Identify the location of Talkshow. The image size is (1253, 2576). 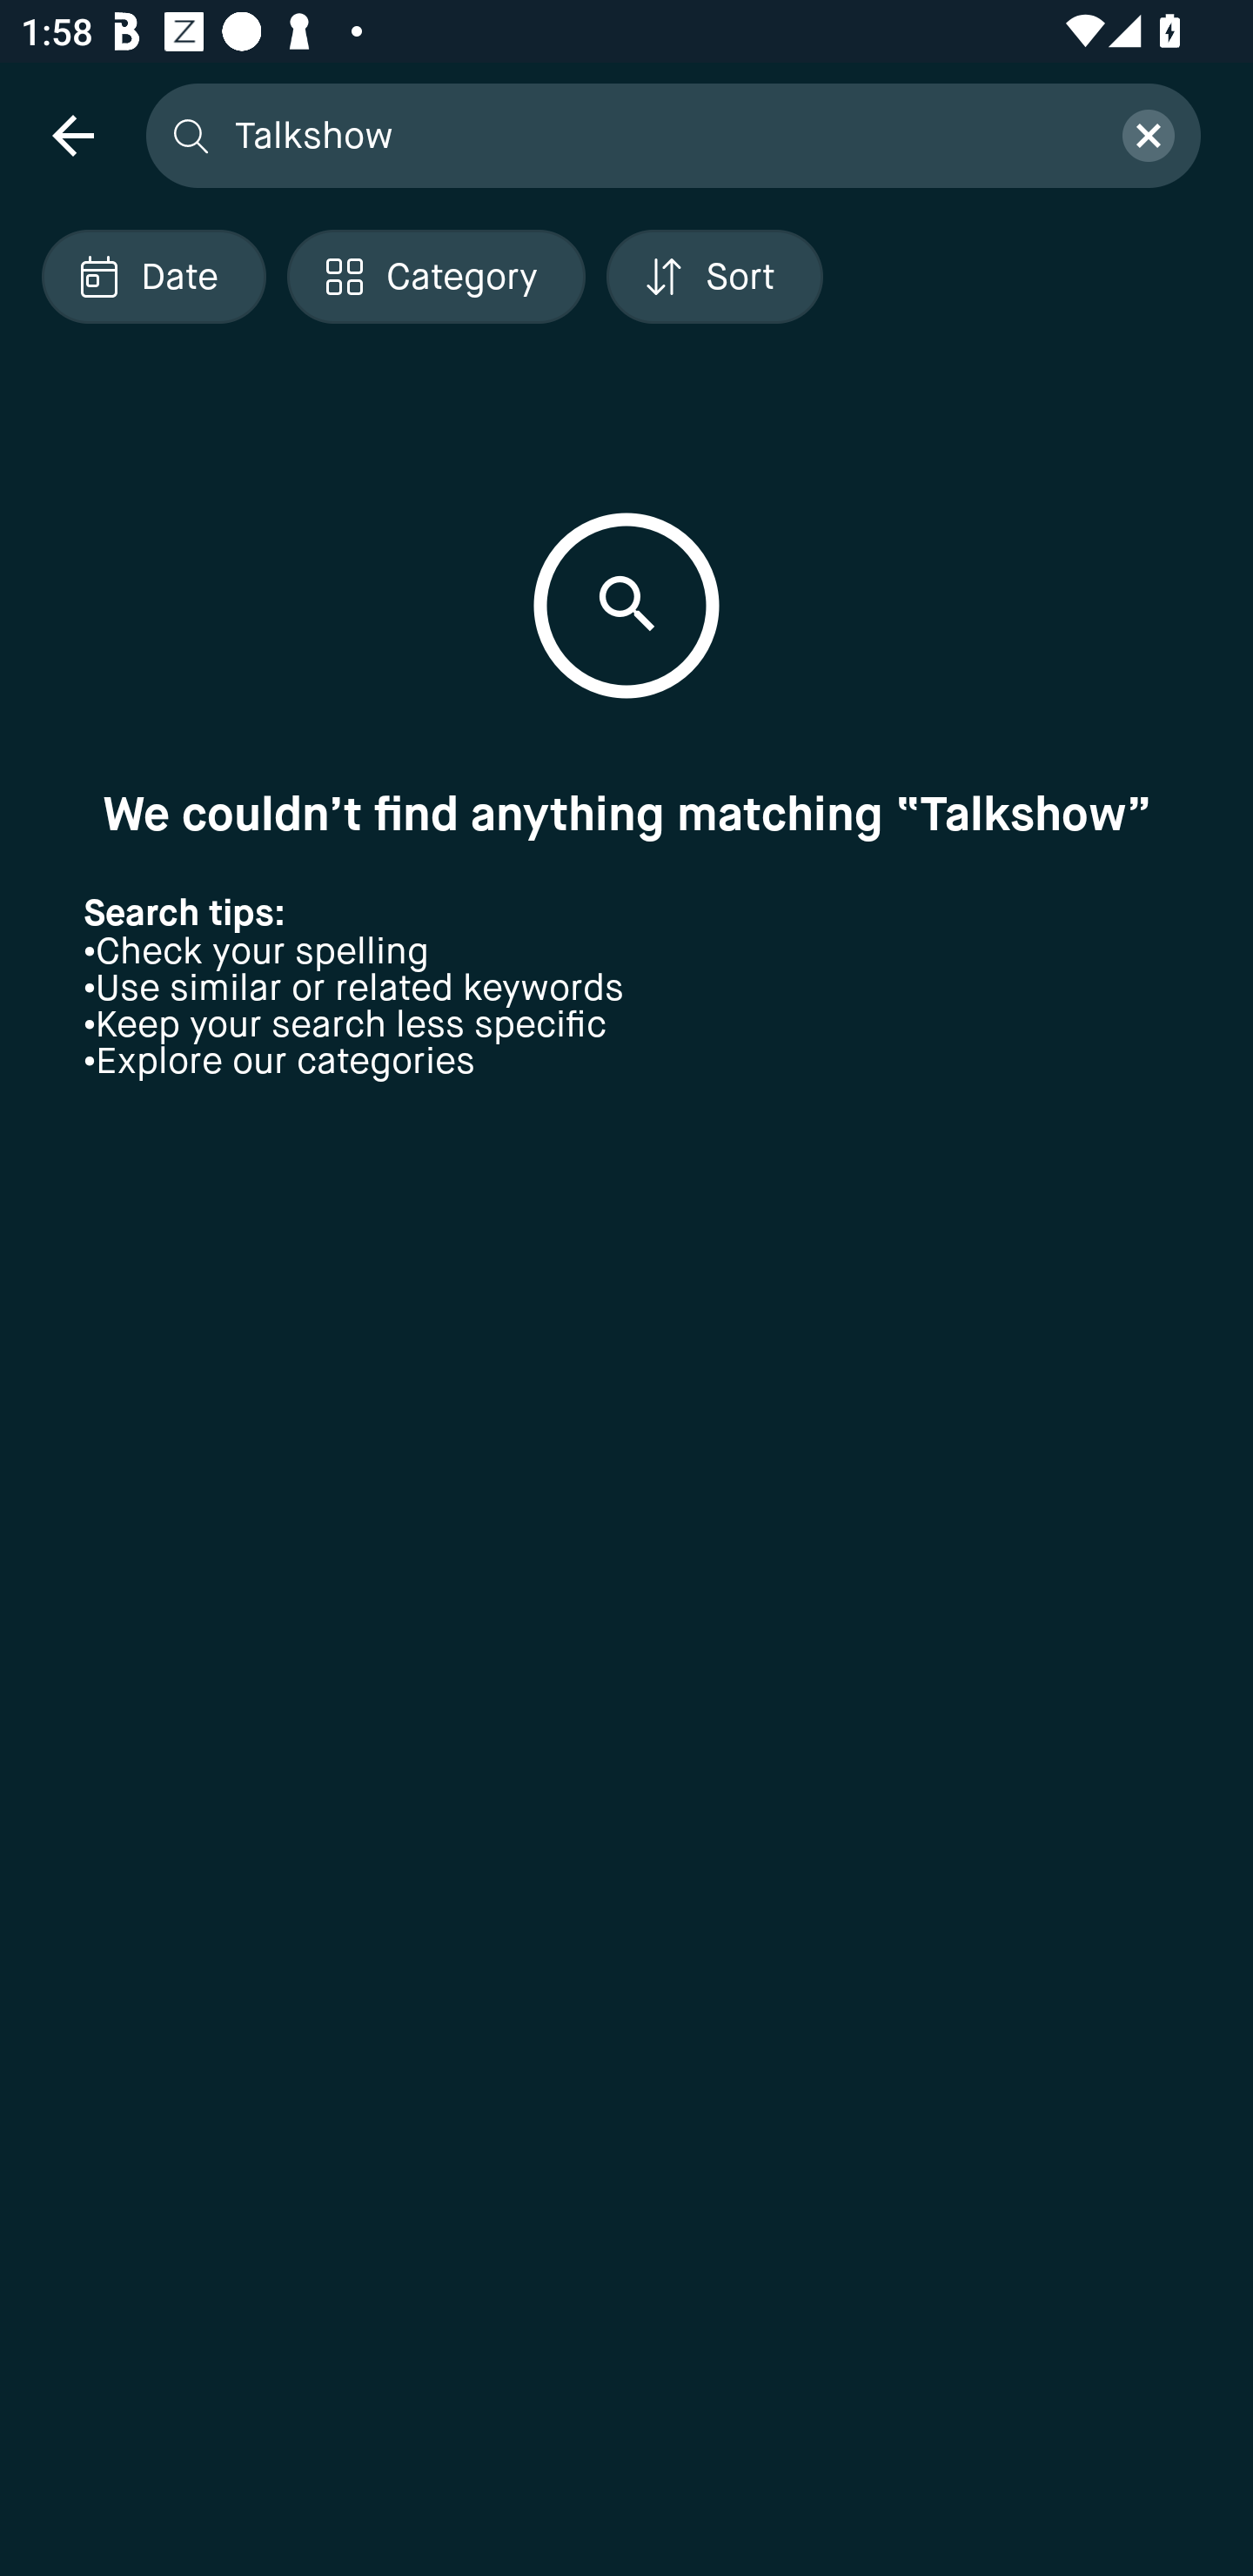
(660, 134).